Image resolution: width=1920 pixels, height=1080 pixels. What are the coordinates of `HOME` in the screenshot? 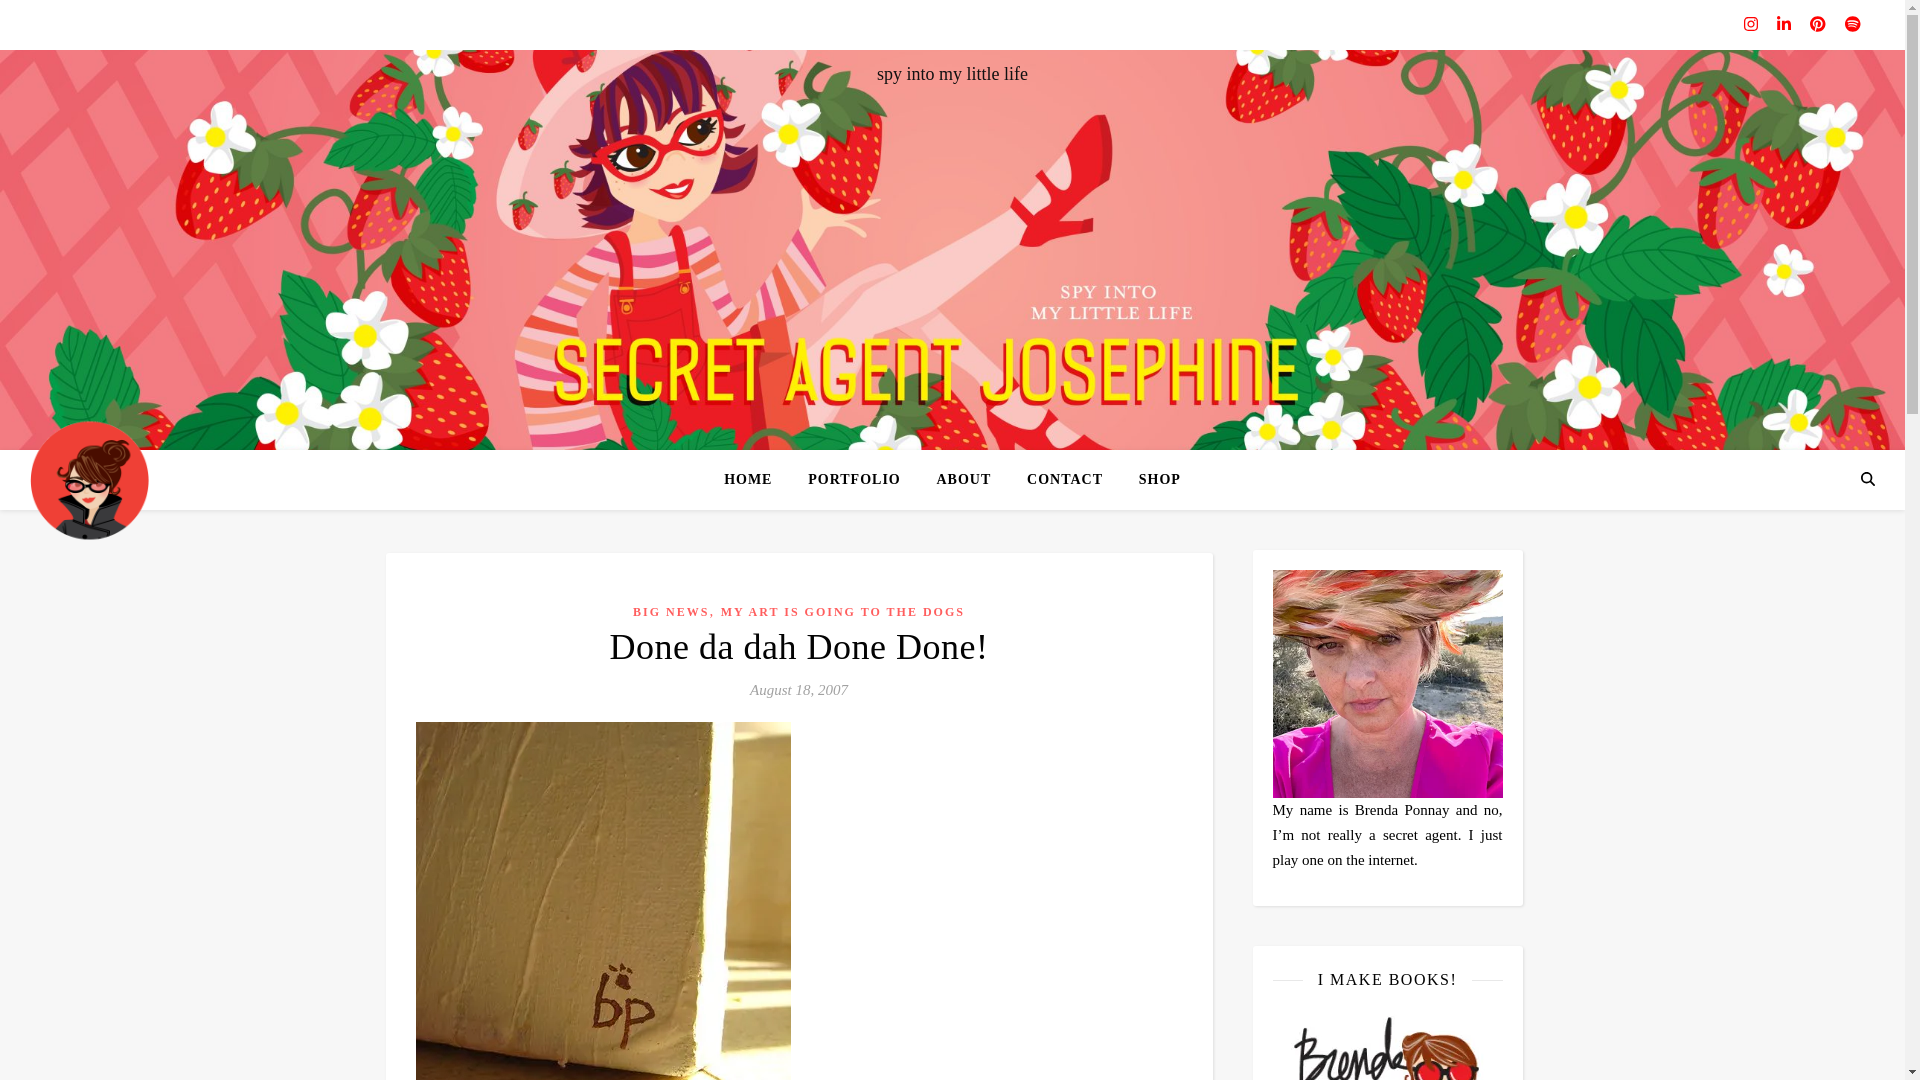 It's located at (755, 480).